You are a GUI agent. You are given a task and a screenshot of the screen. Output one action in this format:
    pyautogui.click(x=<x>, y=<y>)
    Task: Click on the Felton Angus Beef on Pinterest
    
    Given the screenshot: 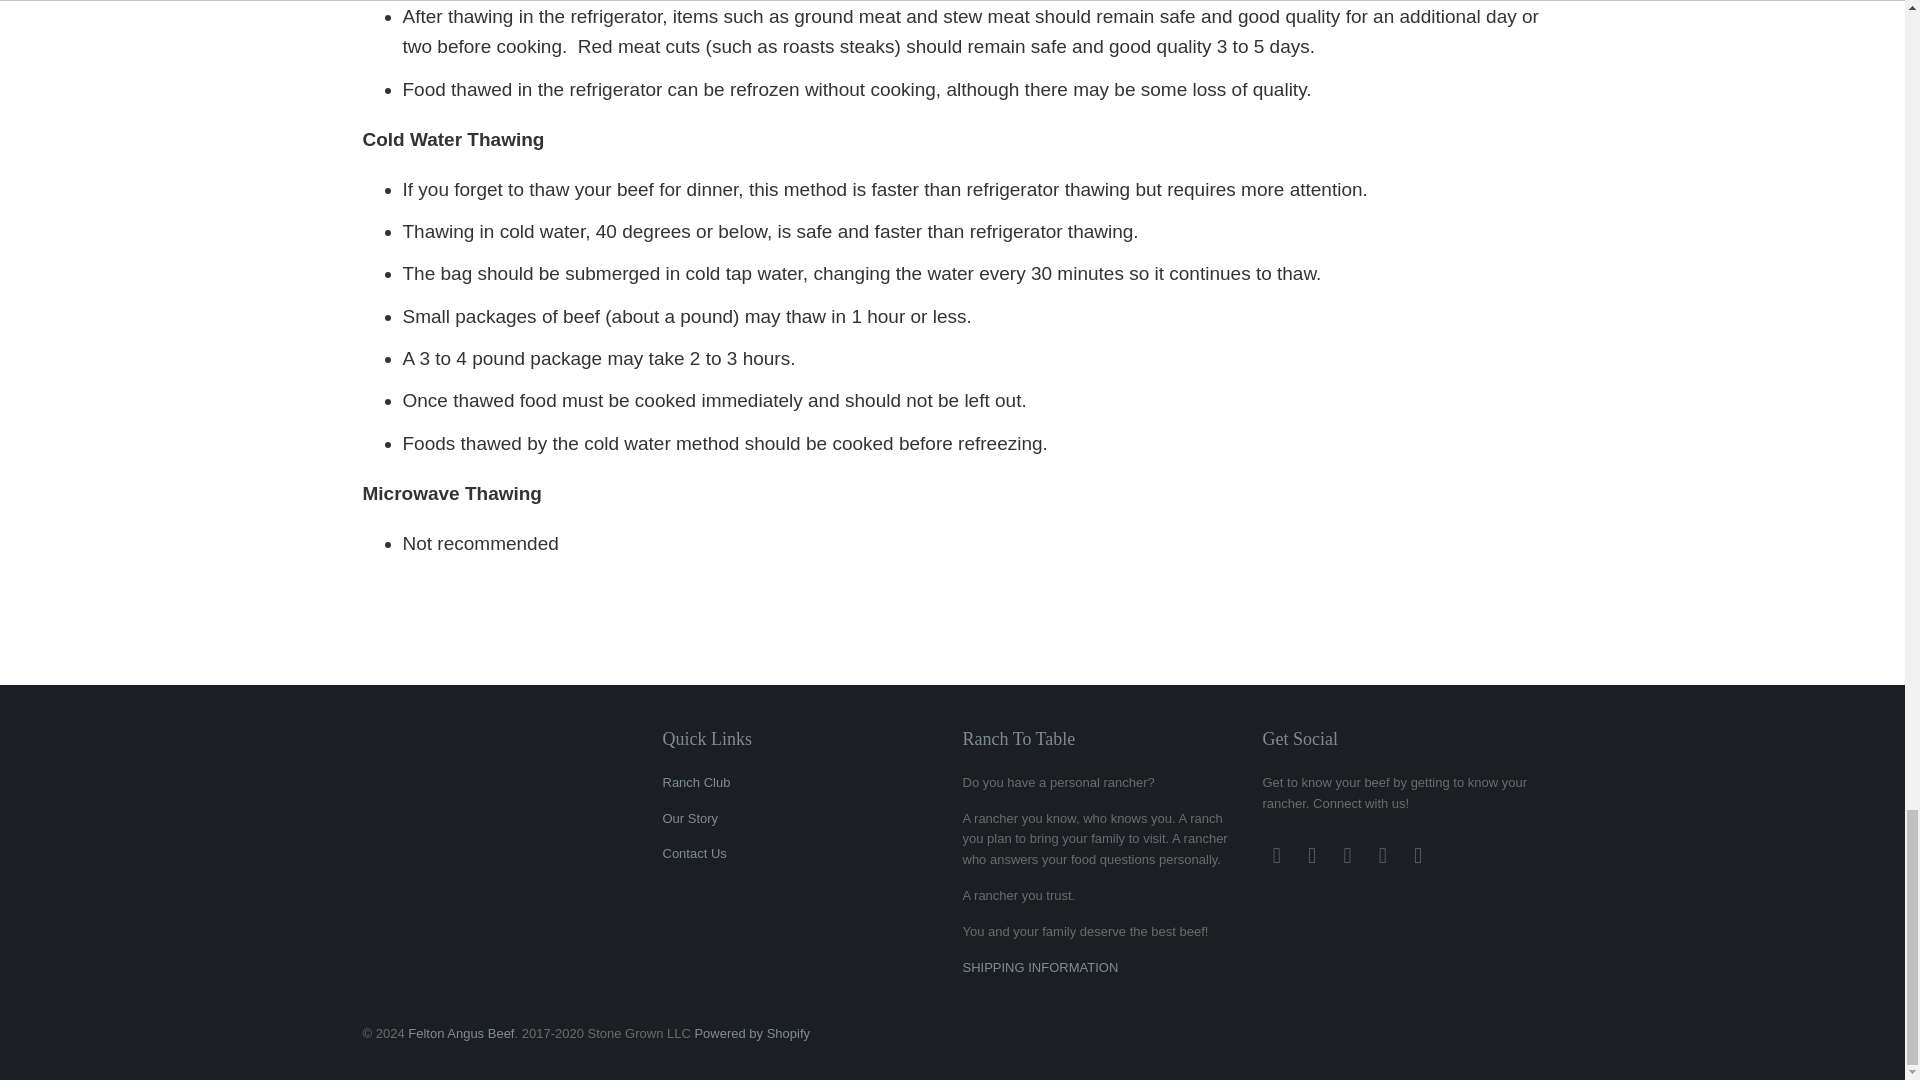 What is the action you would take?
    pyautogui.click(x=1348, y=856)
    